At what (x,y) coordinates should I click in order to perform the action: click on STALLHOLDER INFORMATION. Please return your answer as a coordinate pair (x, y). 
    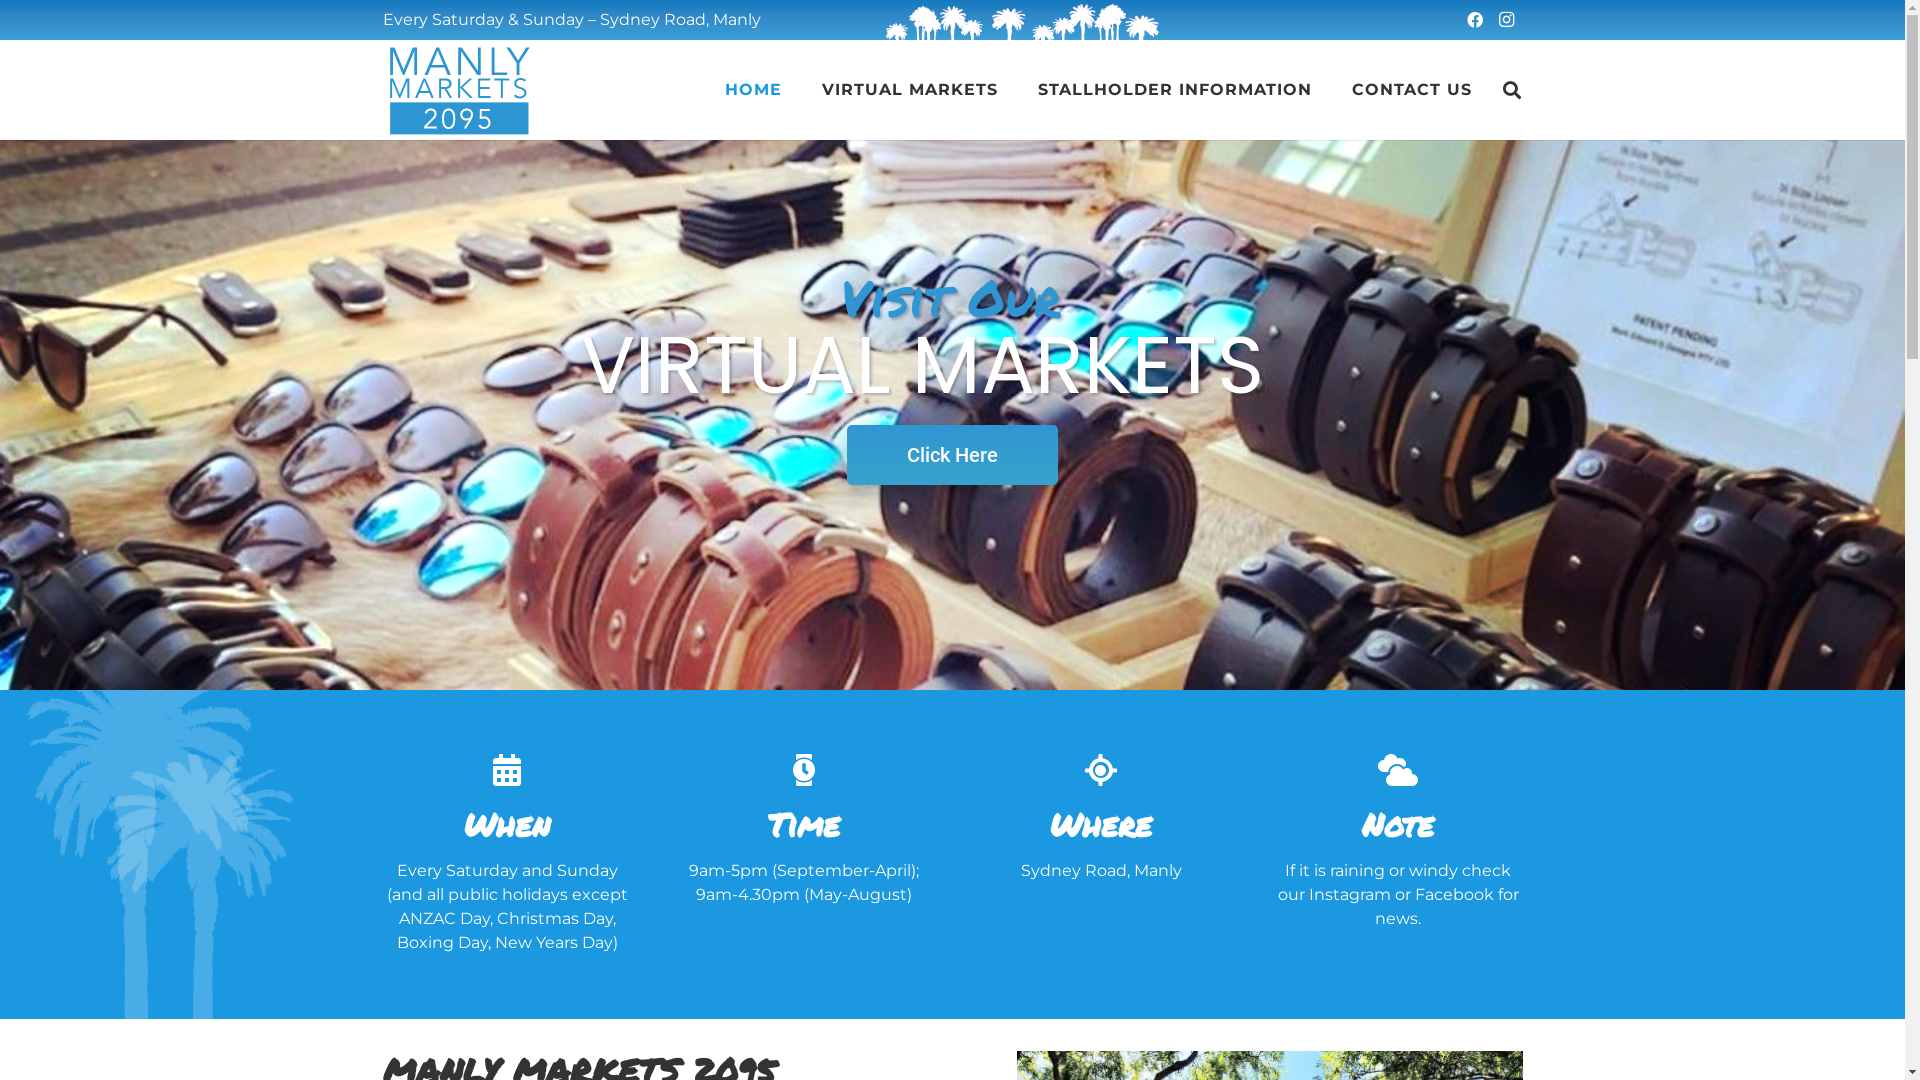
    Looking at the image, I should click on (1174, 90).